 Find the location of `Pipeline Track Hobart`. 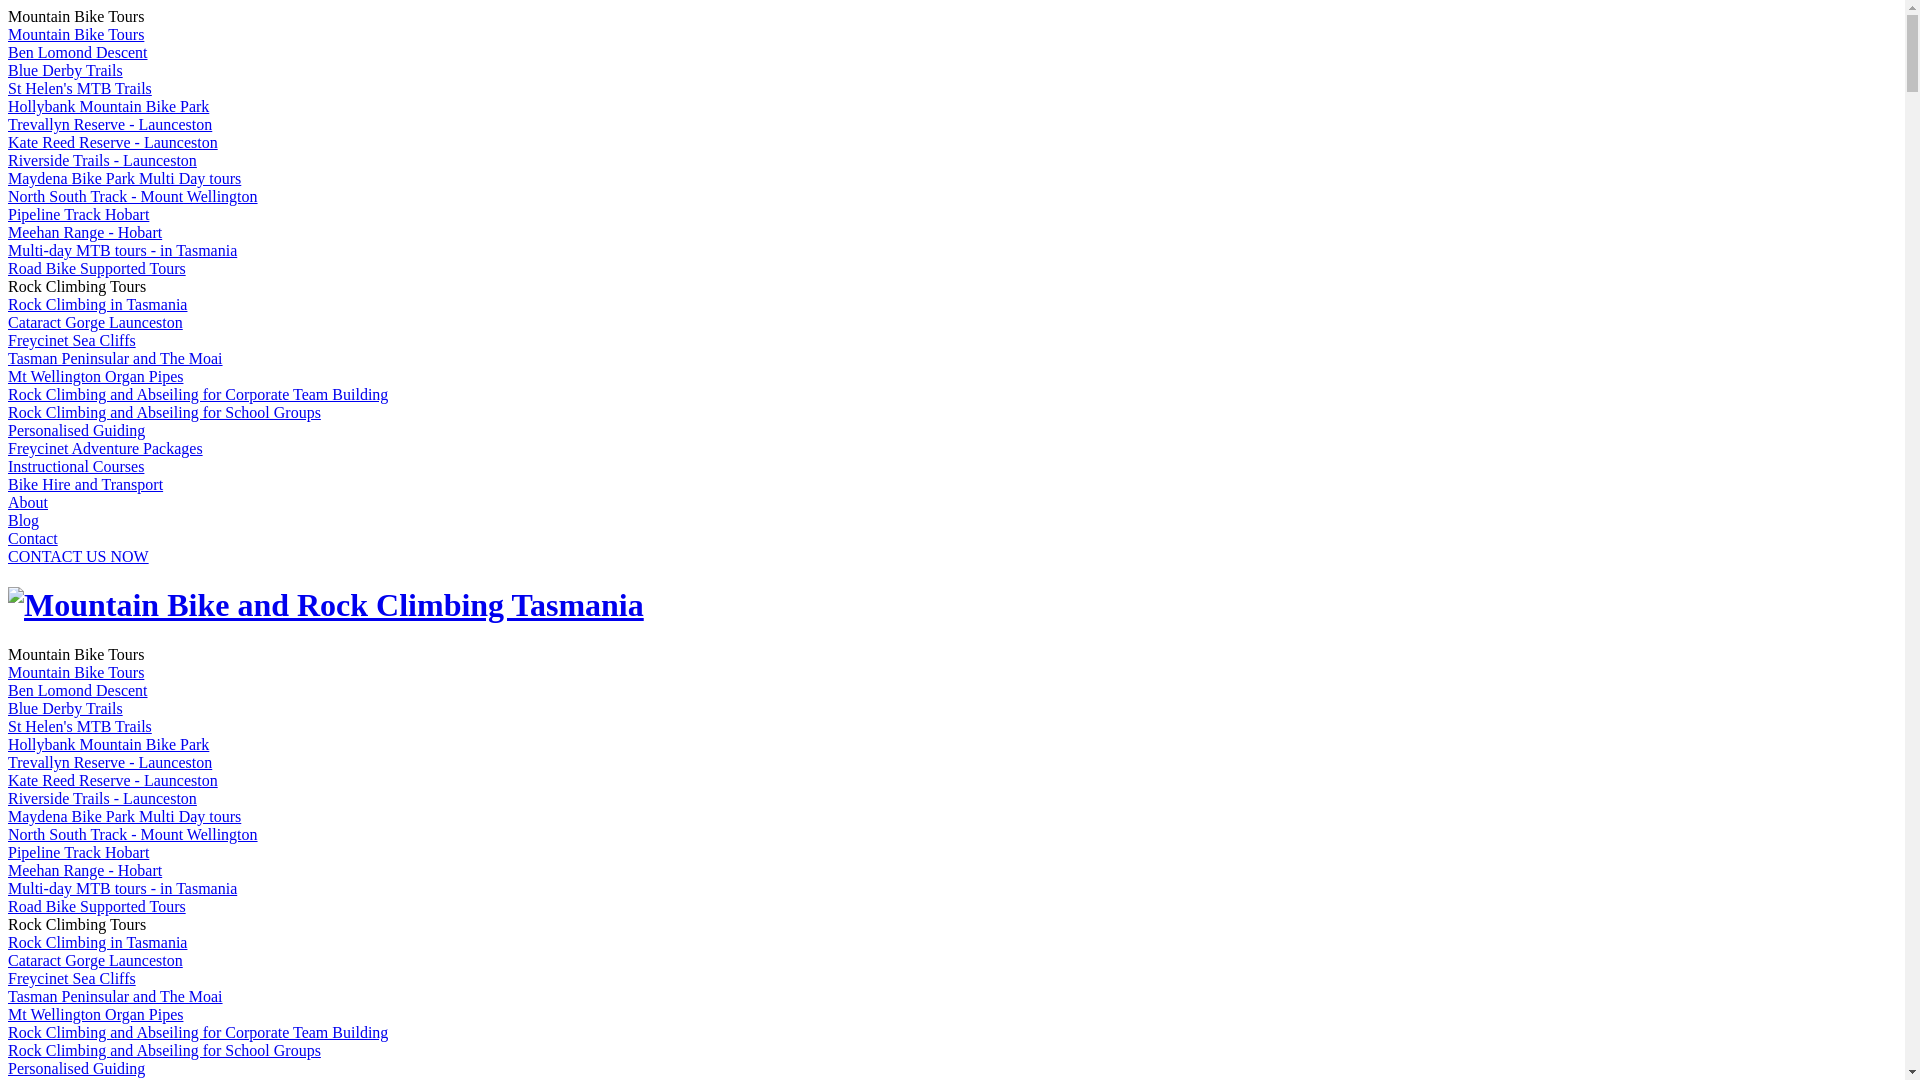

Pipeline Track Hobart is located at coordinates (78, 214).